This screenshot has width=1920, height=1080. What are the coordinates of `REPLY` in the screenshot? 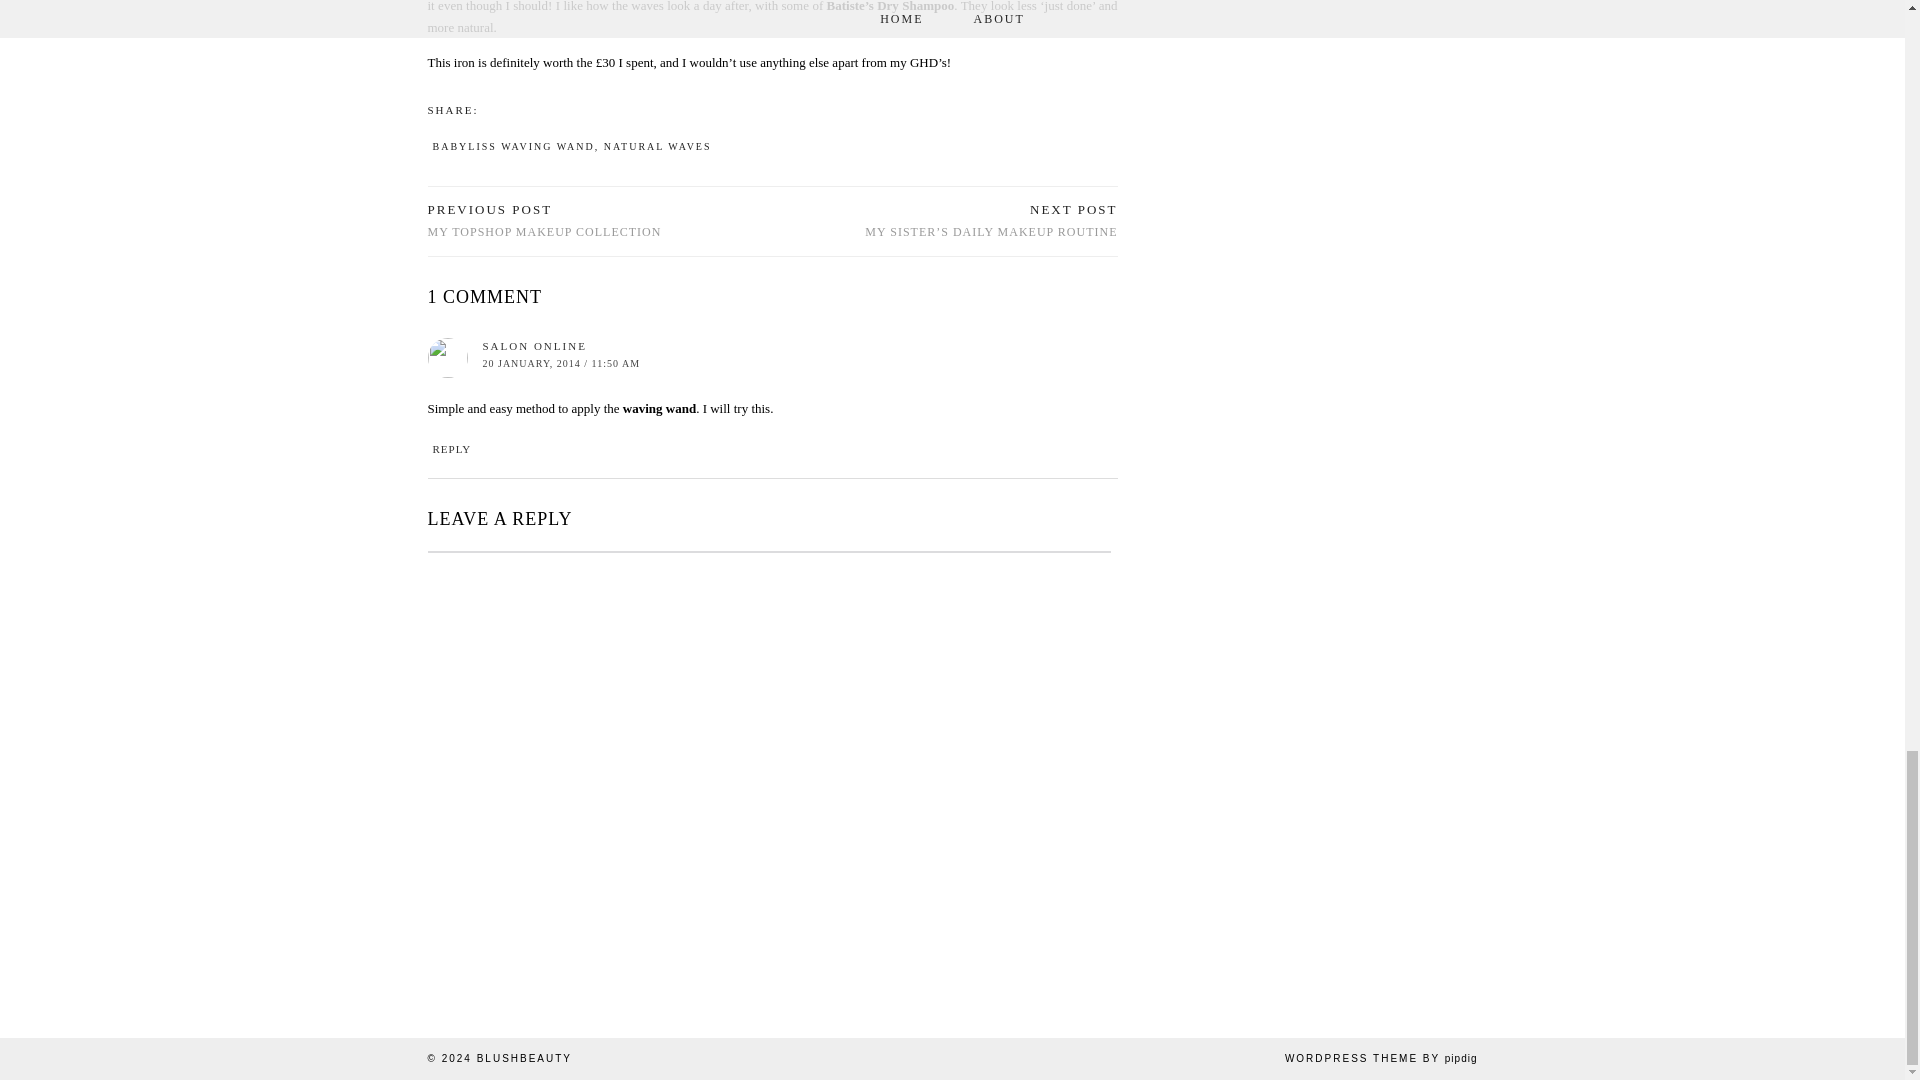 It's located at (545, 220).